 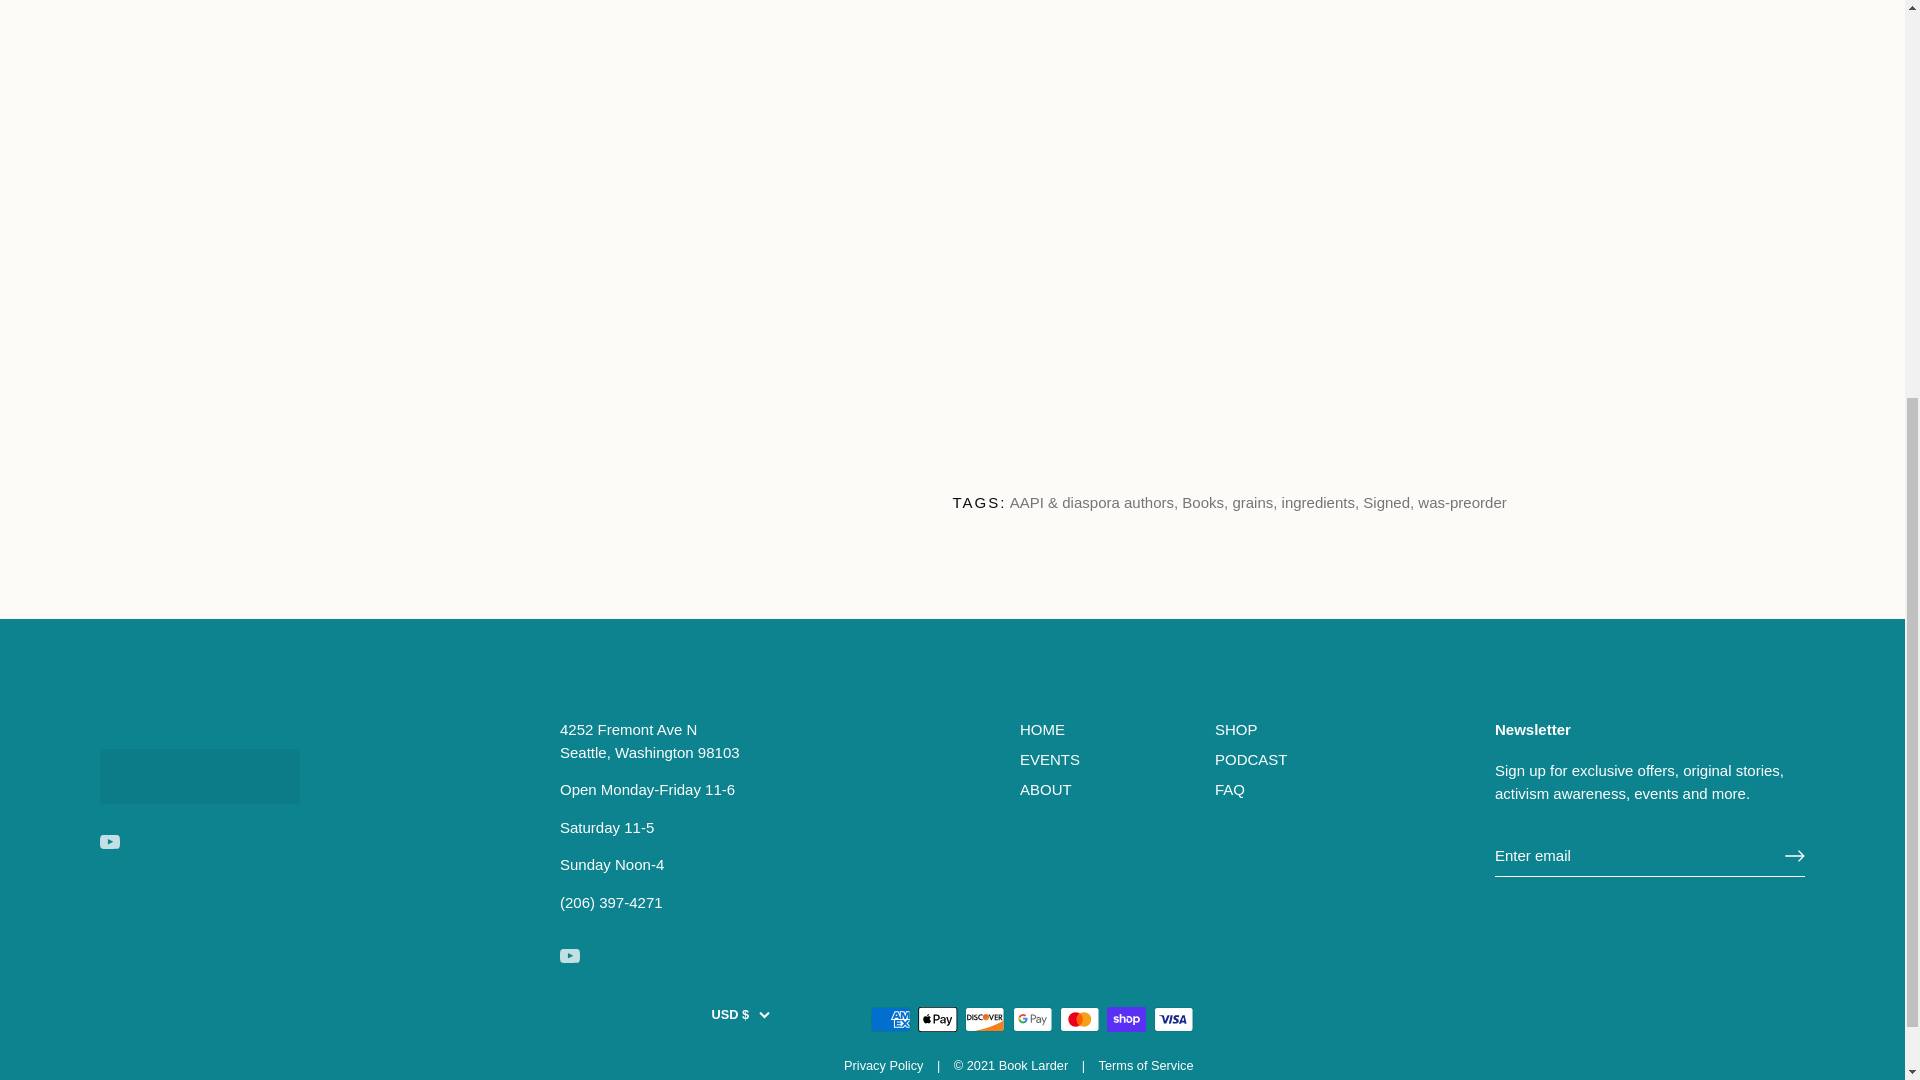 What do you see at coordinates (1032, 1019) in the screenshot?
I see `Google Pay` at bounding box center [1032, 1019].